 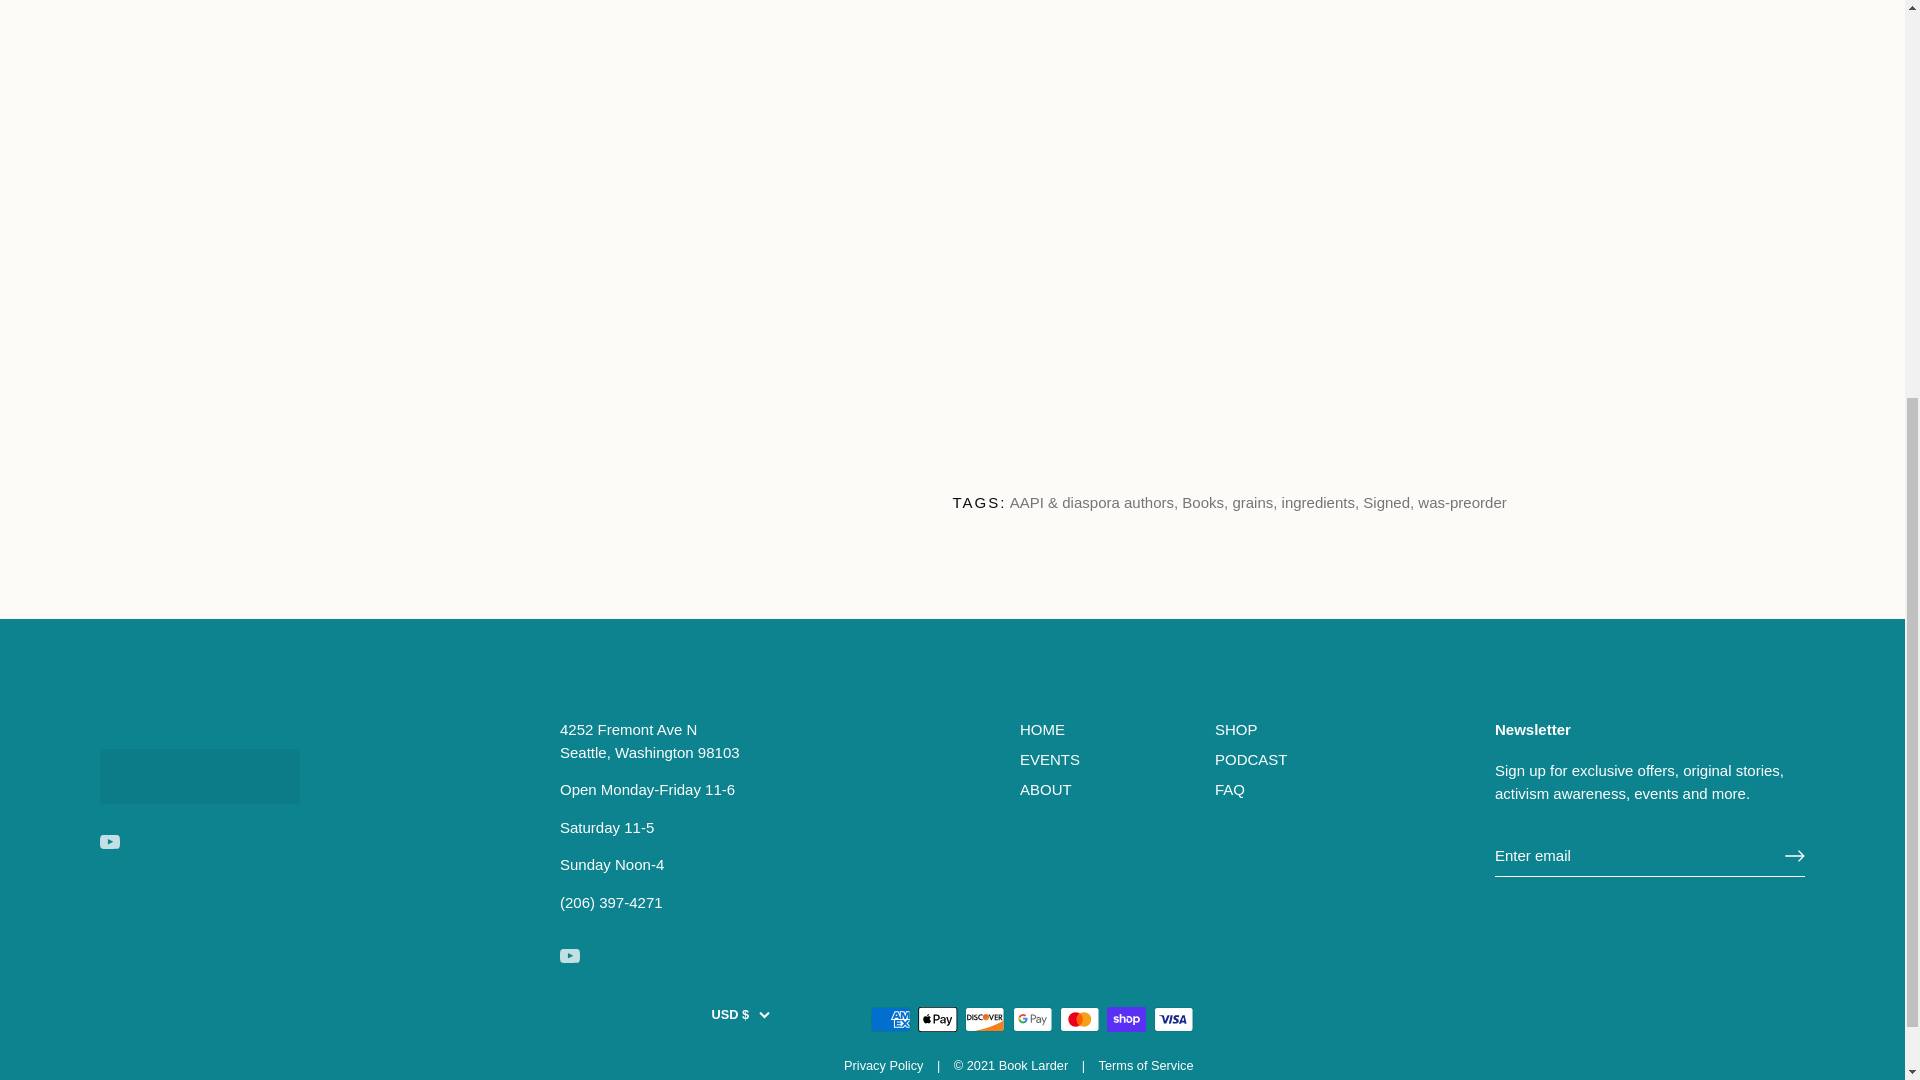 What do you see at coordinates (1032, 1019) in the screenshot?
I see `Google Pay` at bounding box center [1032, 1019].